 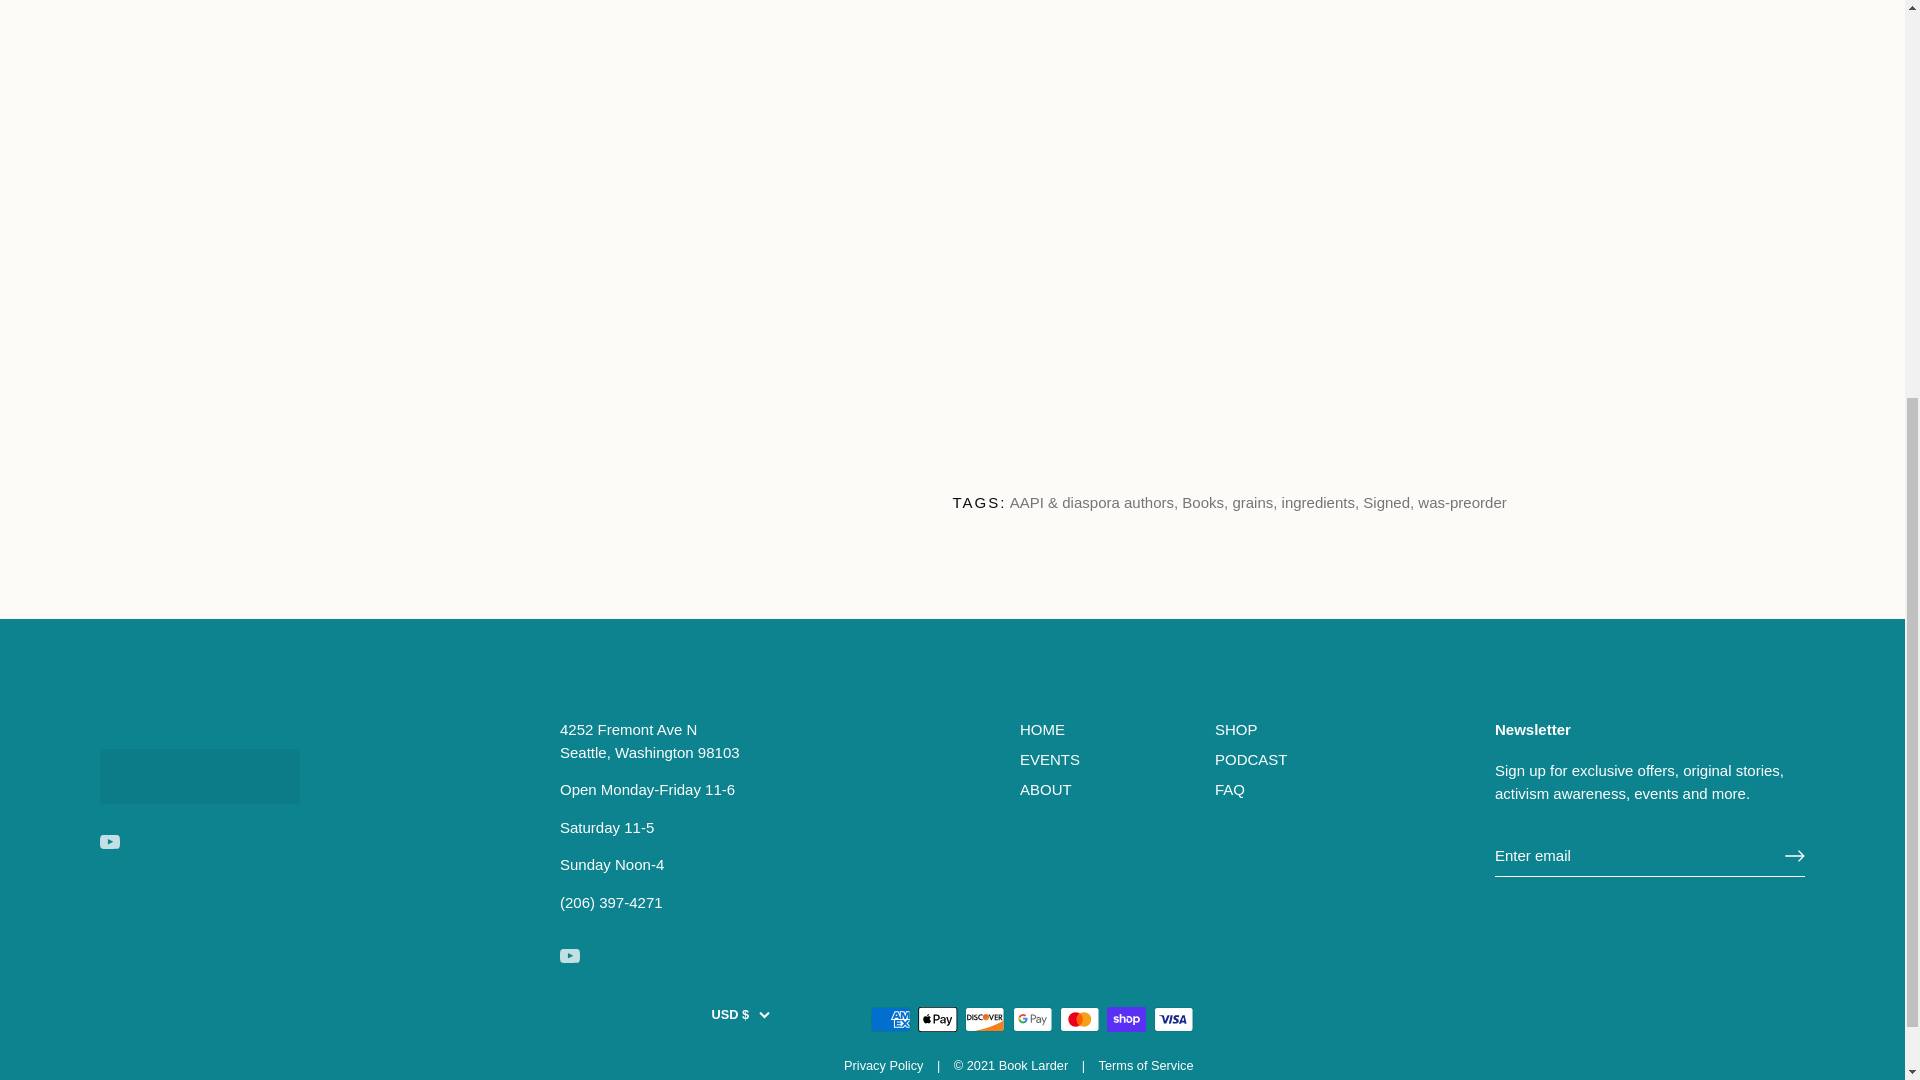 What do you see at coordinates (1032, 1019) in the screenshot?
I see `Google Pay` at bounding box center [1032, 1019].